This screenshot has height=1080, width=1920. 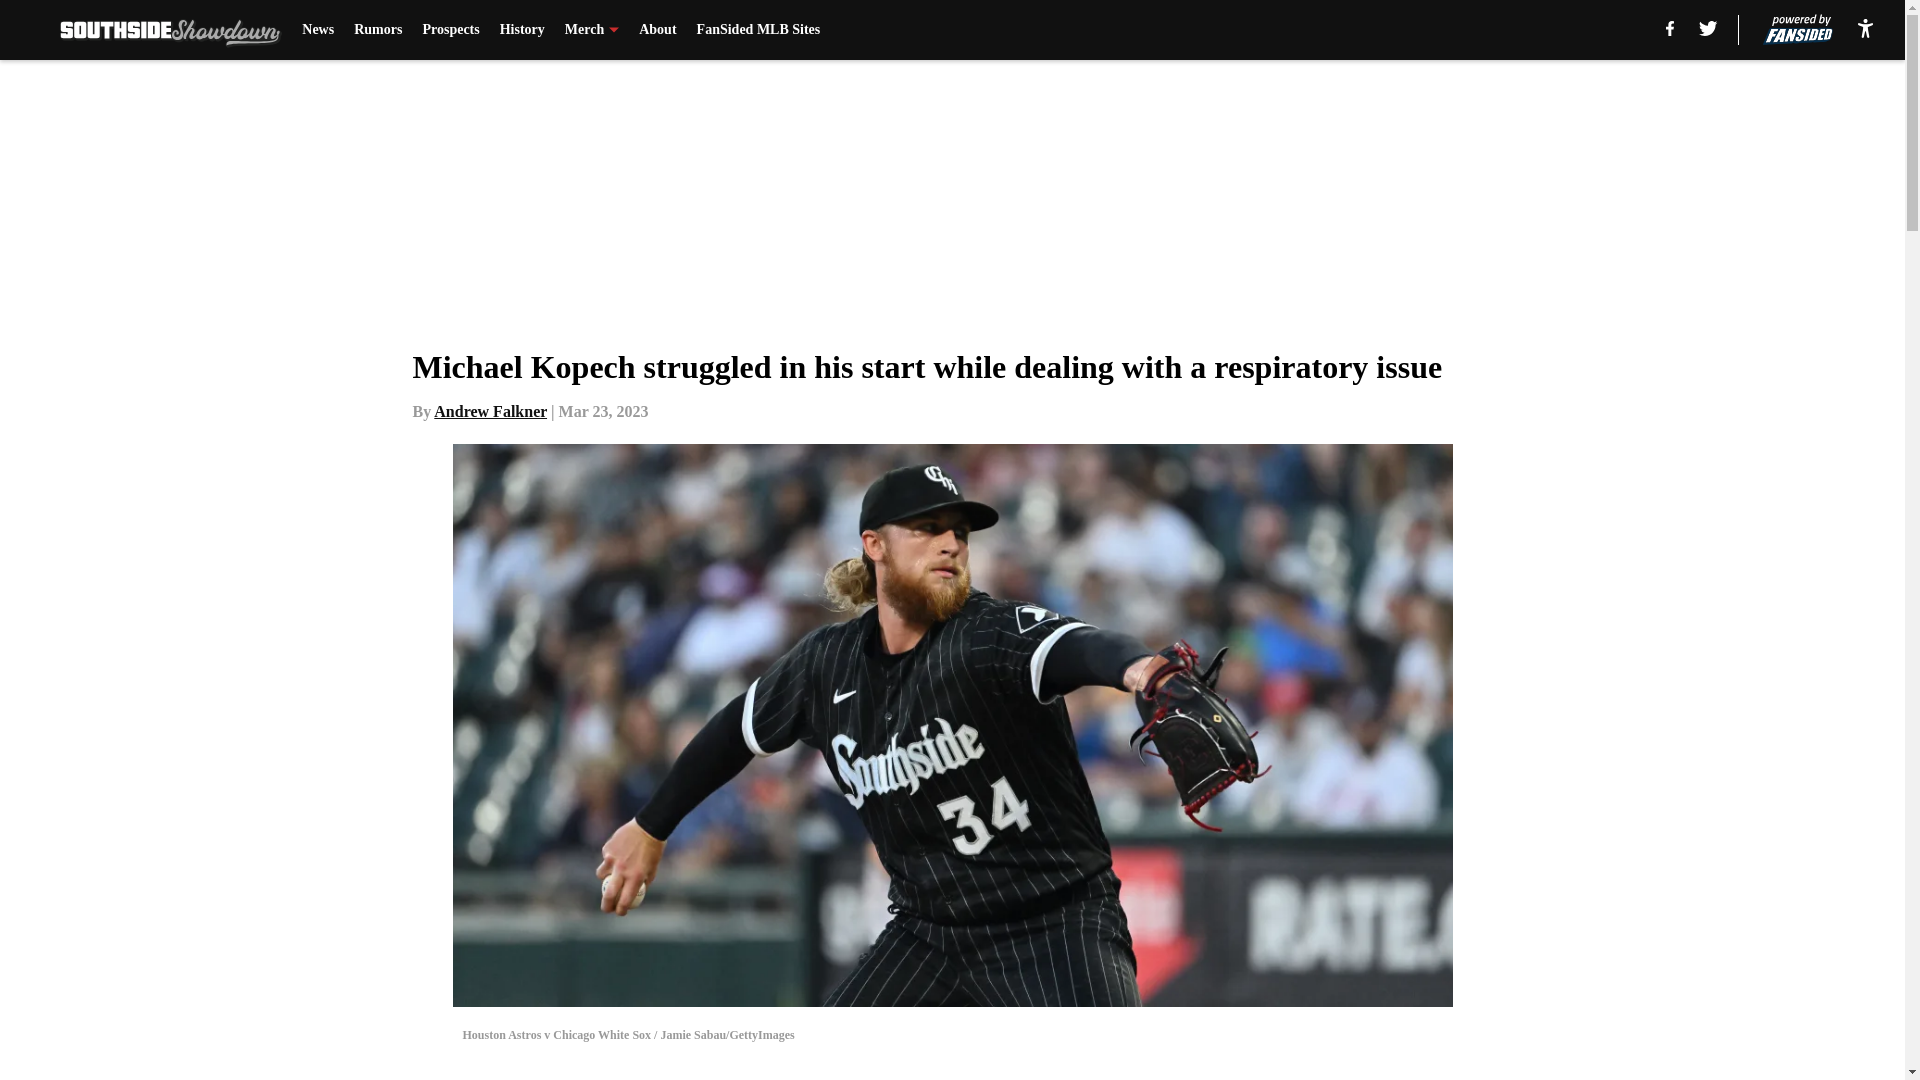 I want to click on News, so click(x=318, y=30).